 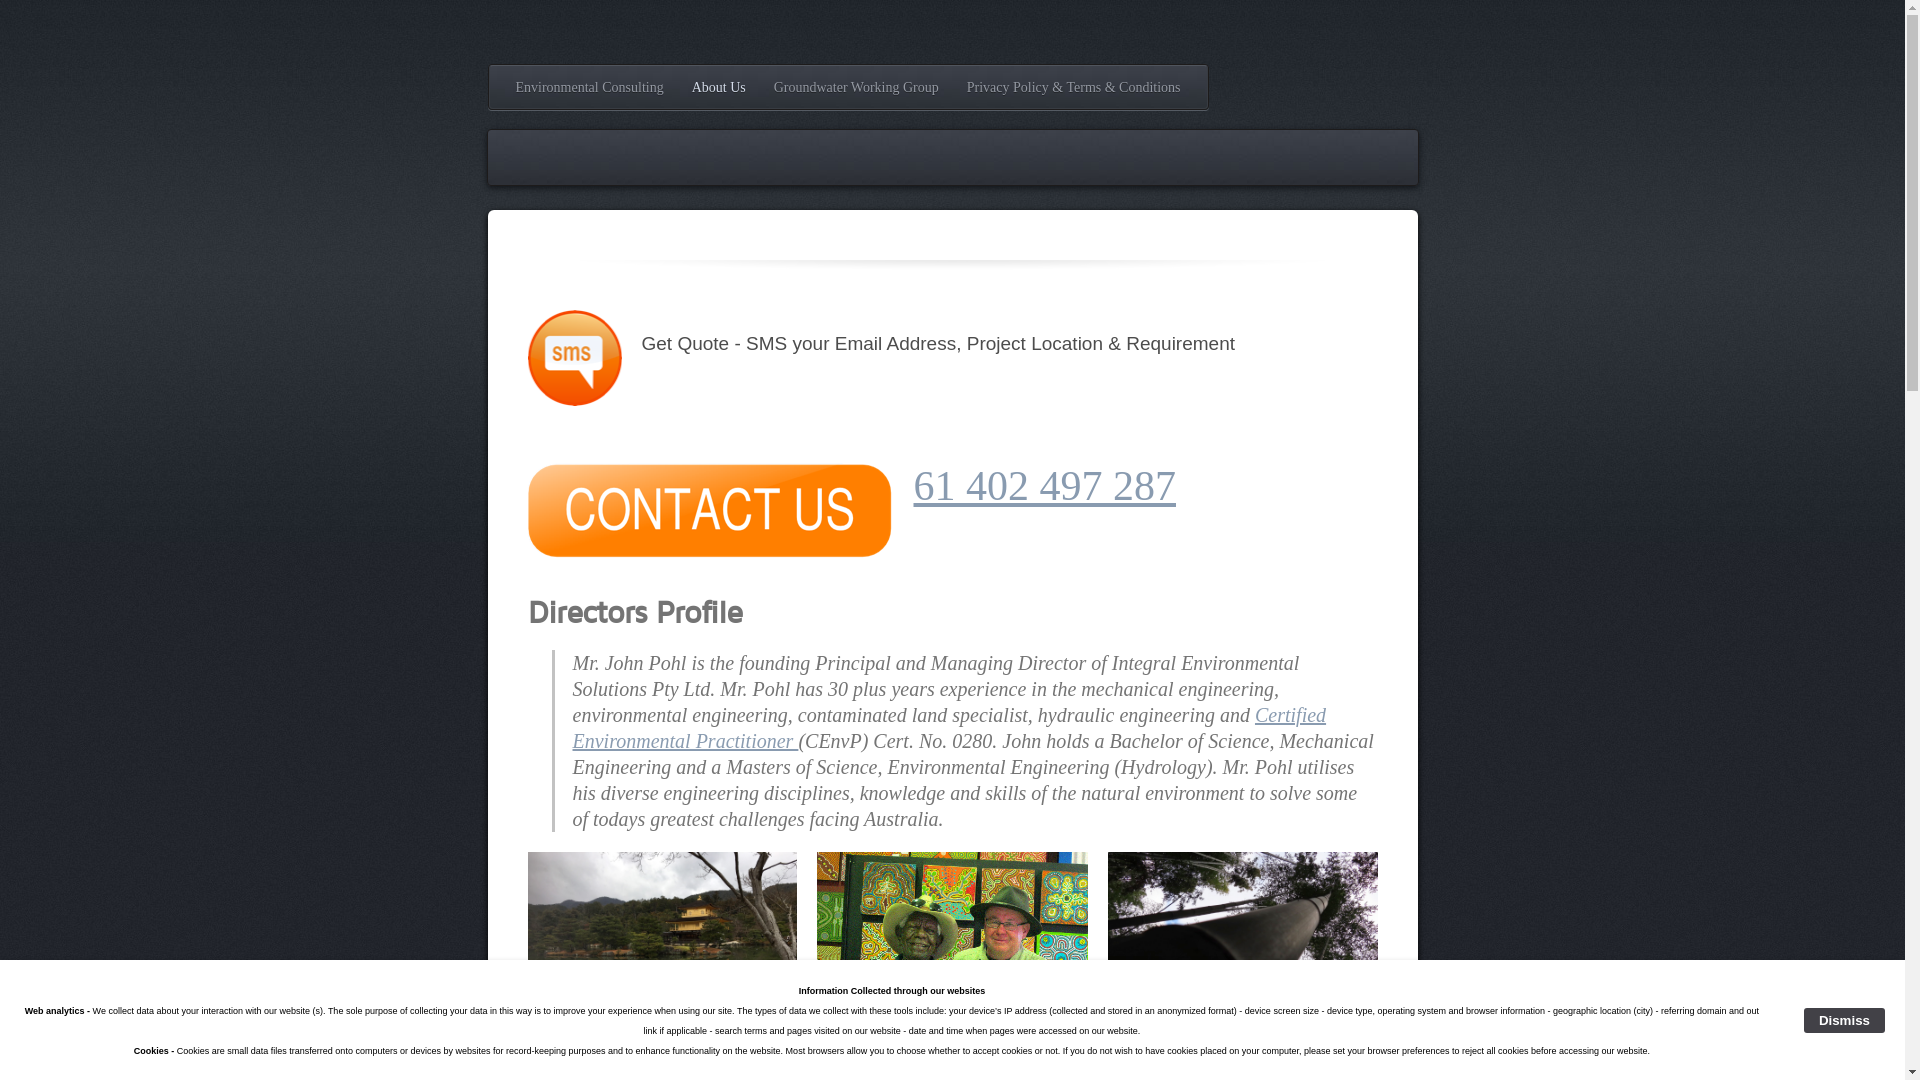 What do you see at coordinates (1074, 88) in the screenshot?
I see `Privacy Policy & Terms & Conditions` at bounding box center [1074, 88].